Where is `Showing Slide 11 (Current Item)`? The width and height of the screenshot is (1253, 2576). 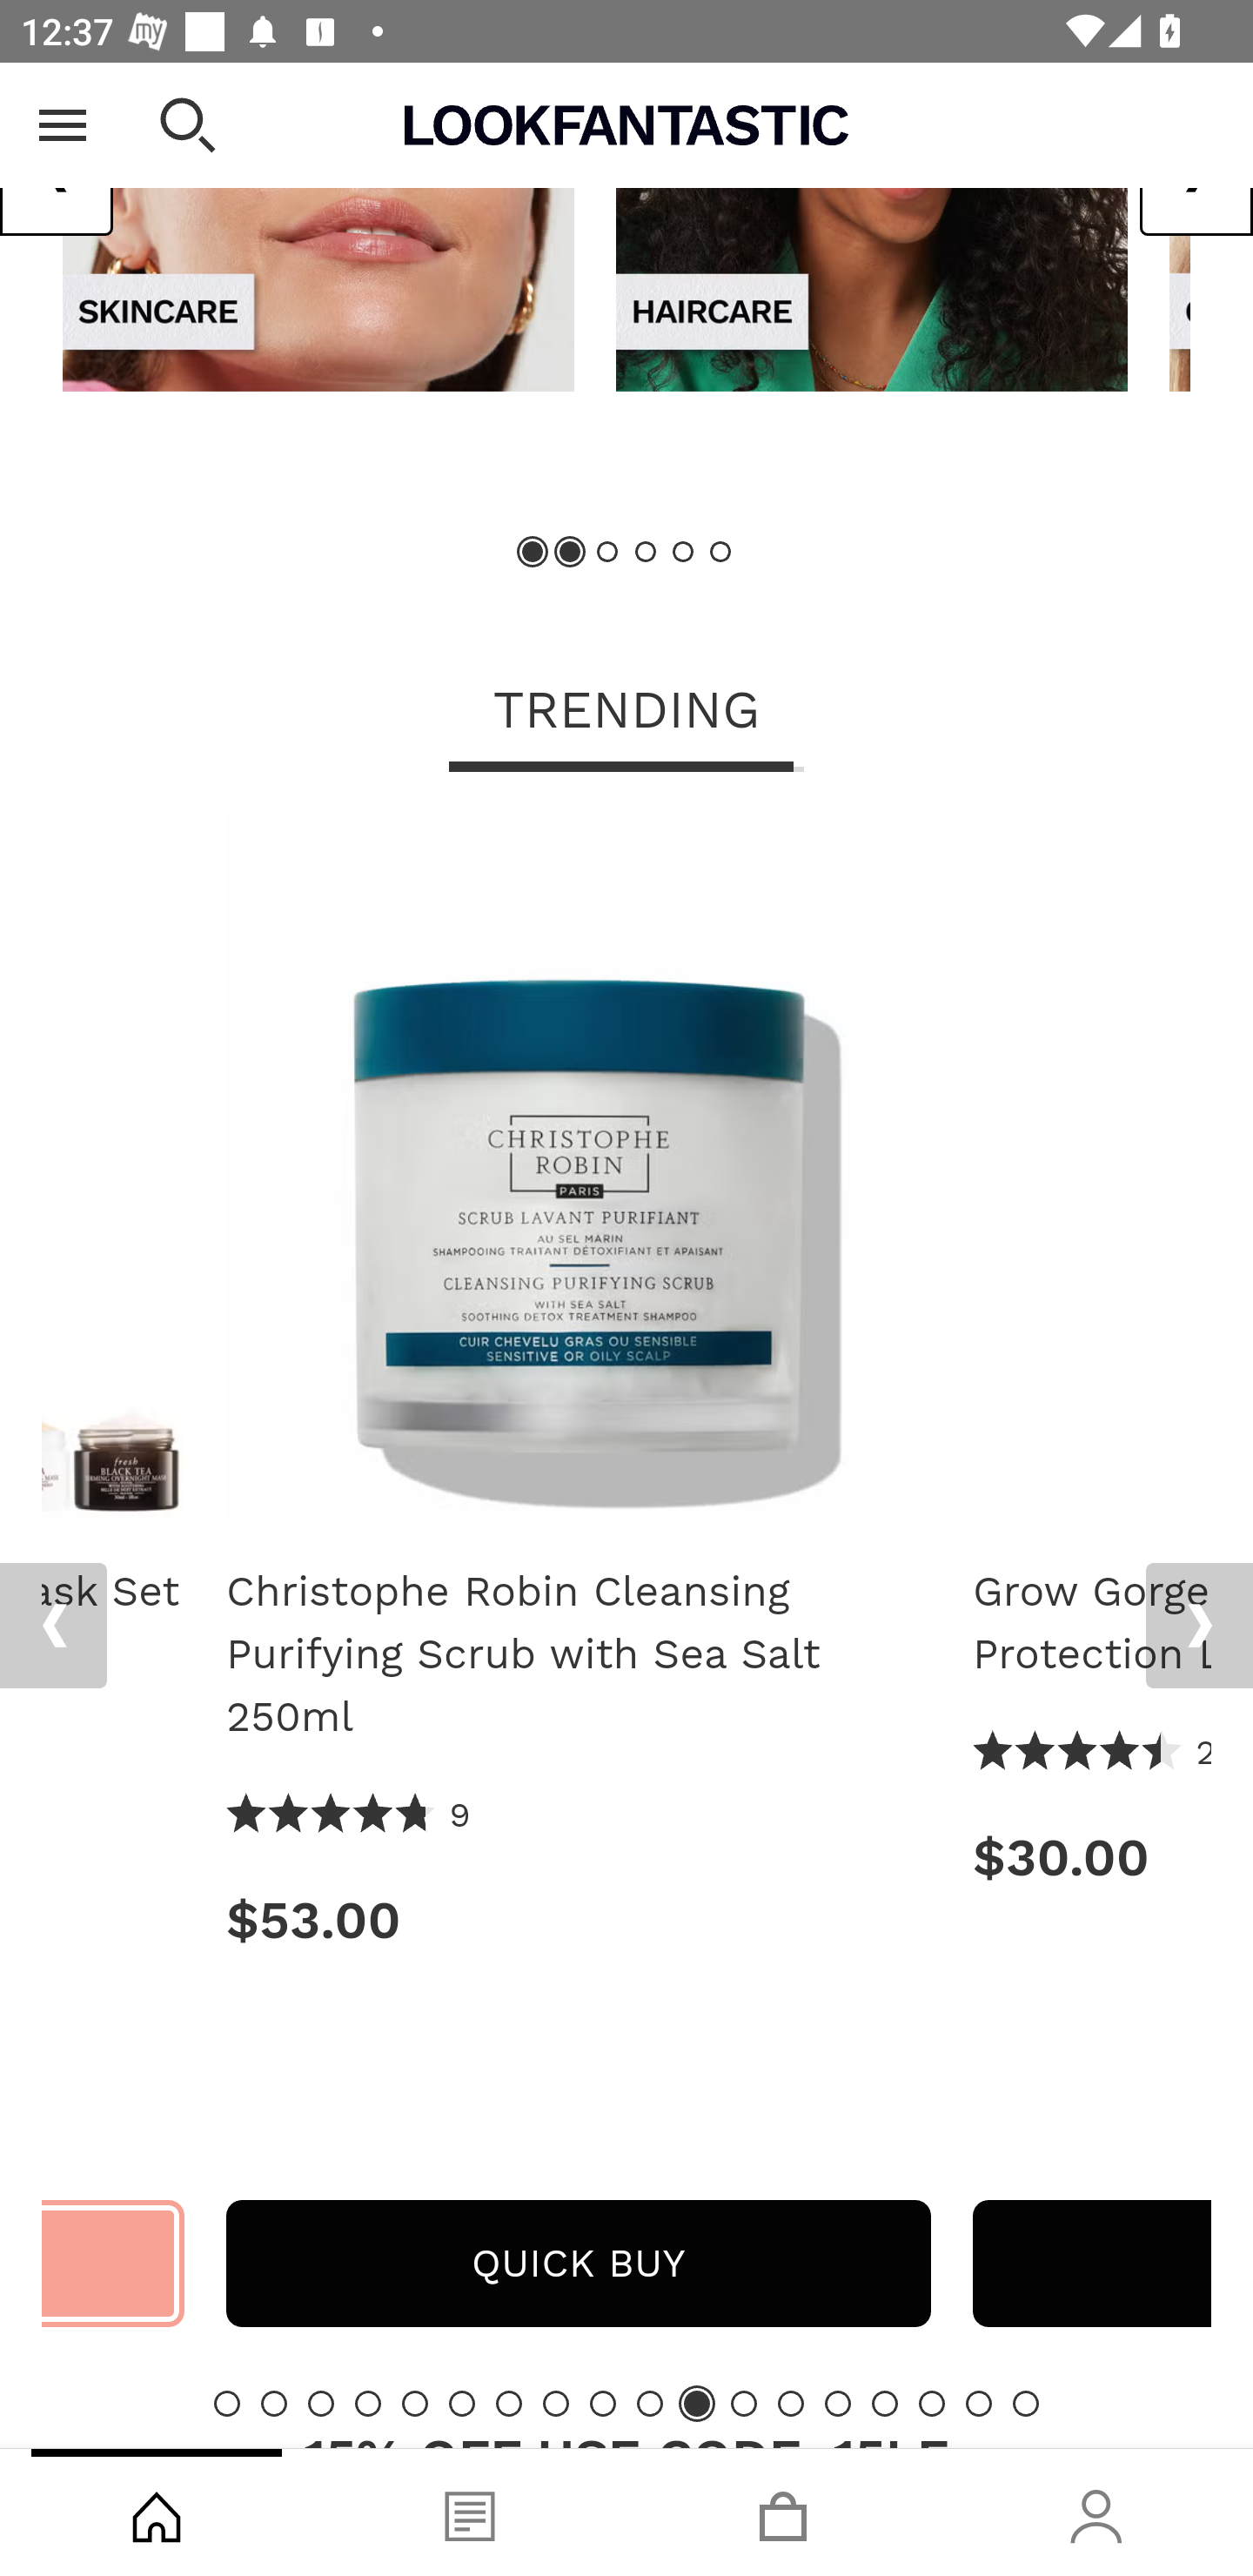 Showing Slide 11 (Current Item) is located at coordinates (697, 2403).